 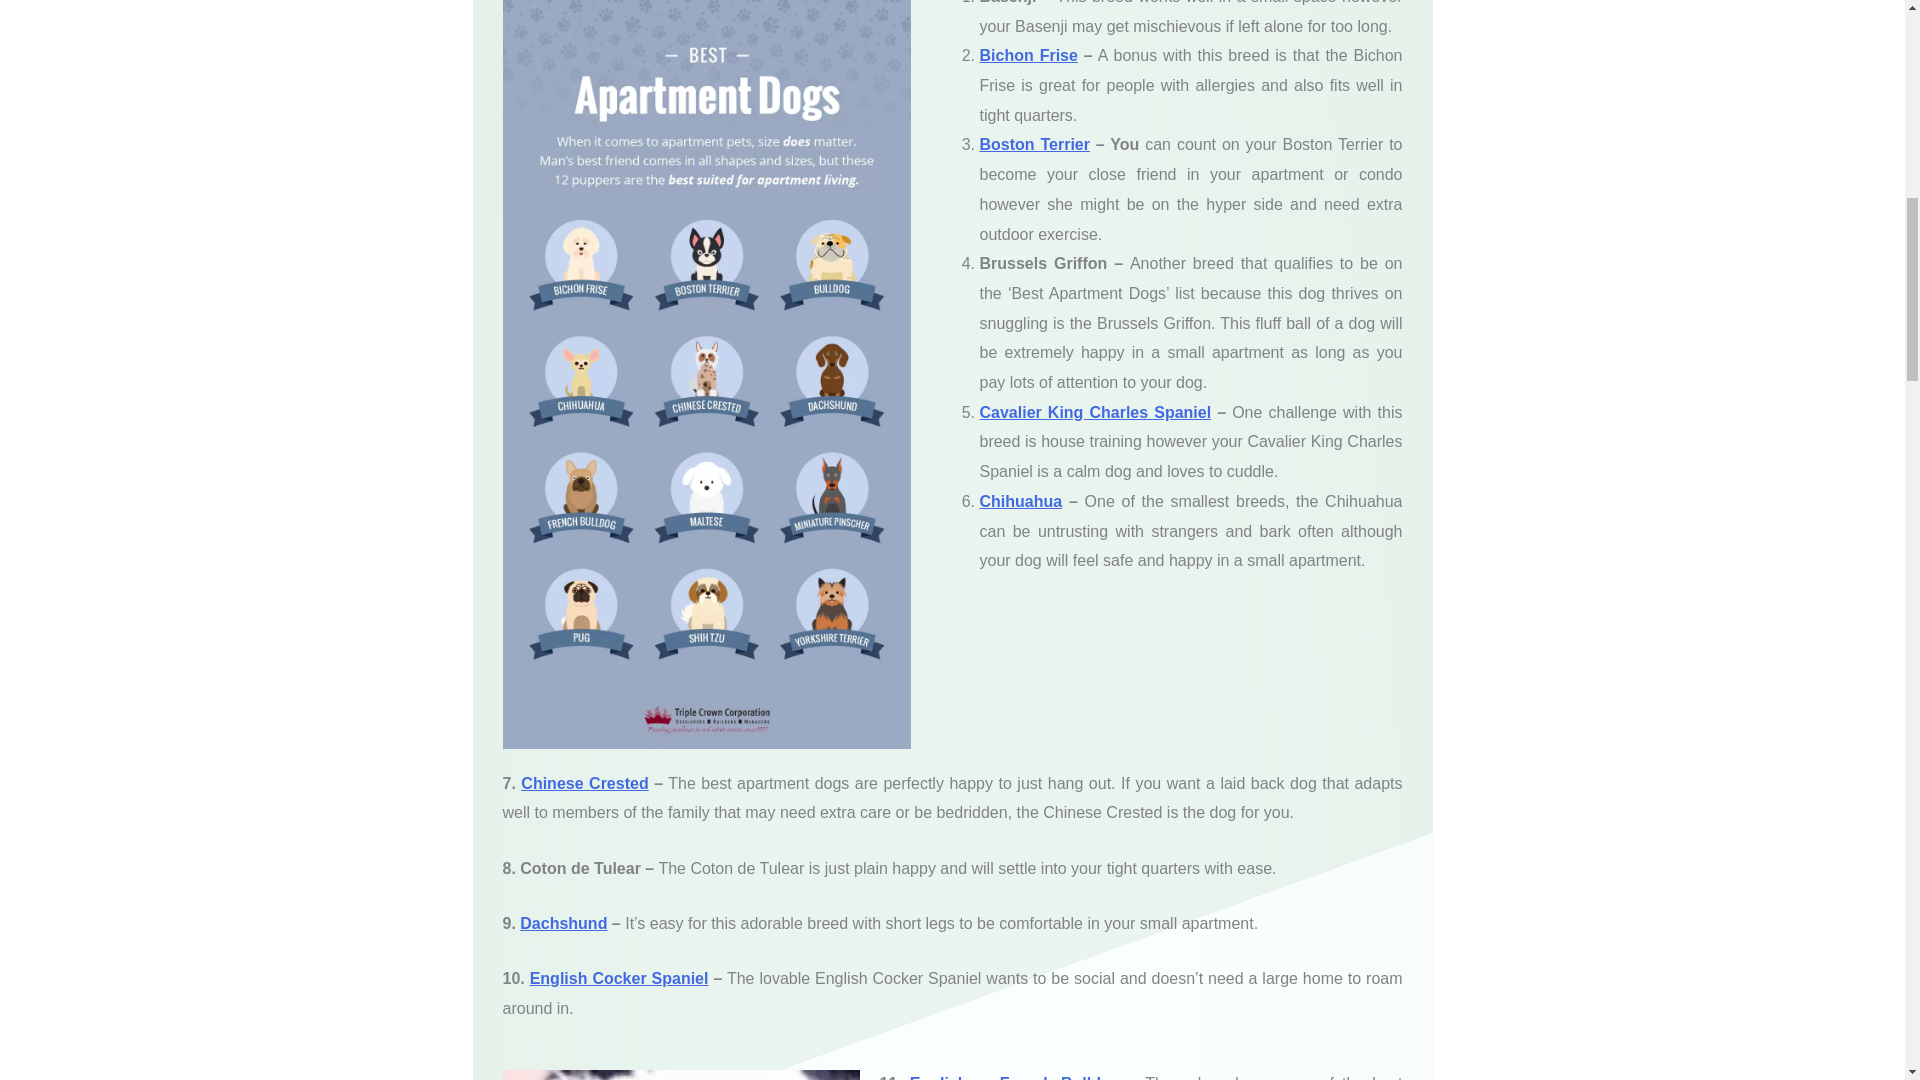 I want to click on Dachshund, so click(x=563, y=923).